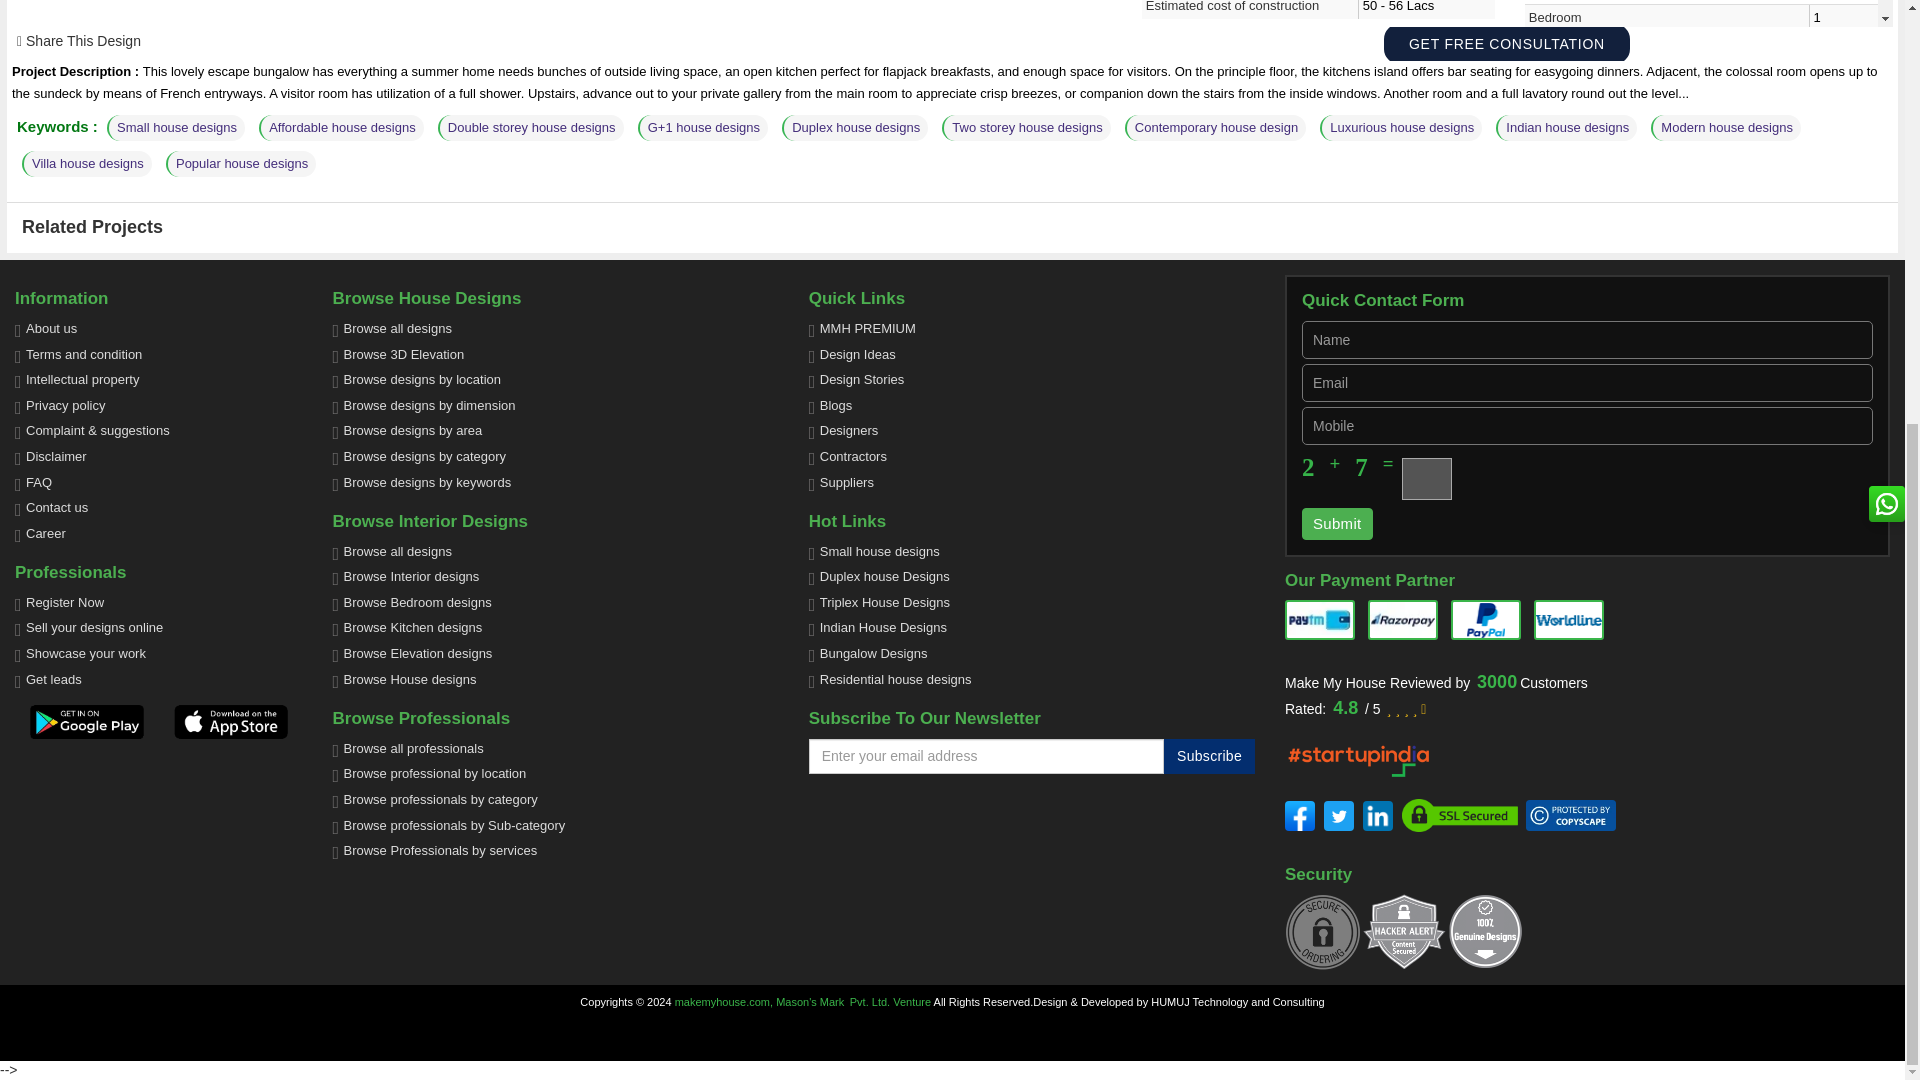 The height and width of the screenshot is (1080, 1920). What do you see at coordinates (1488, 619) in the screenshot?
I see `Click to pay` at bounding box center [1488, 619].